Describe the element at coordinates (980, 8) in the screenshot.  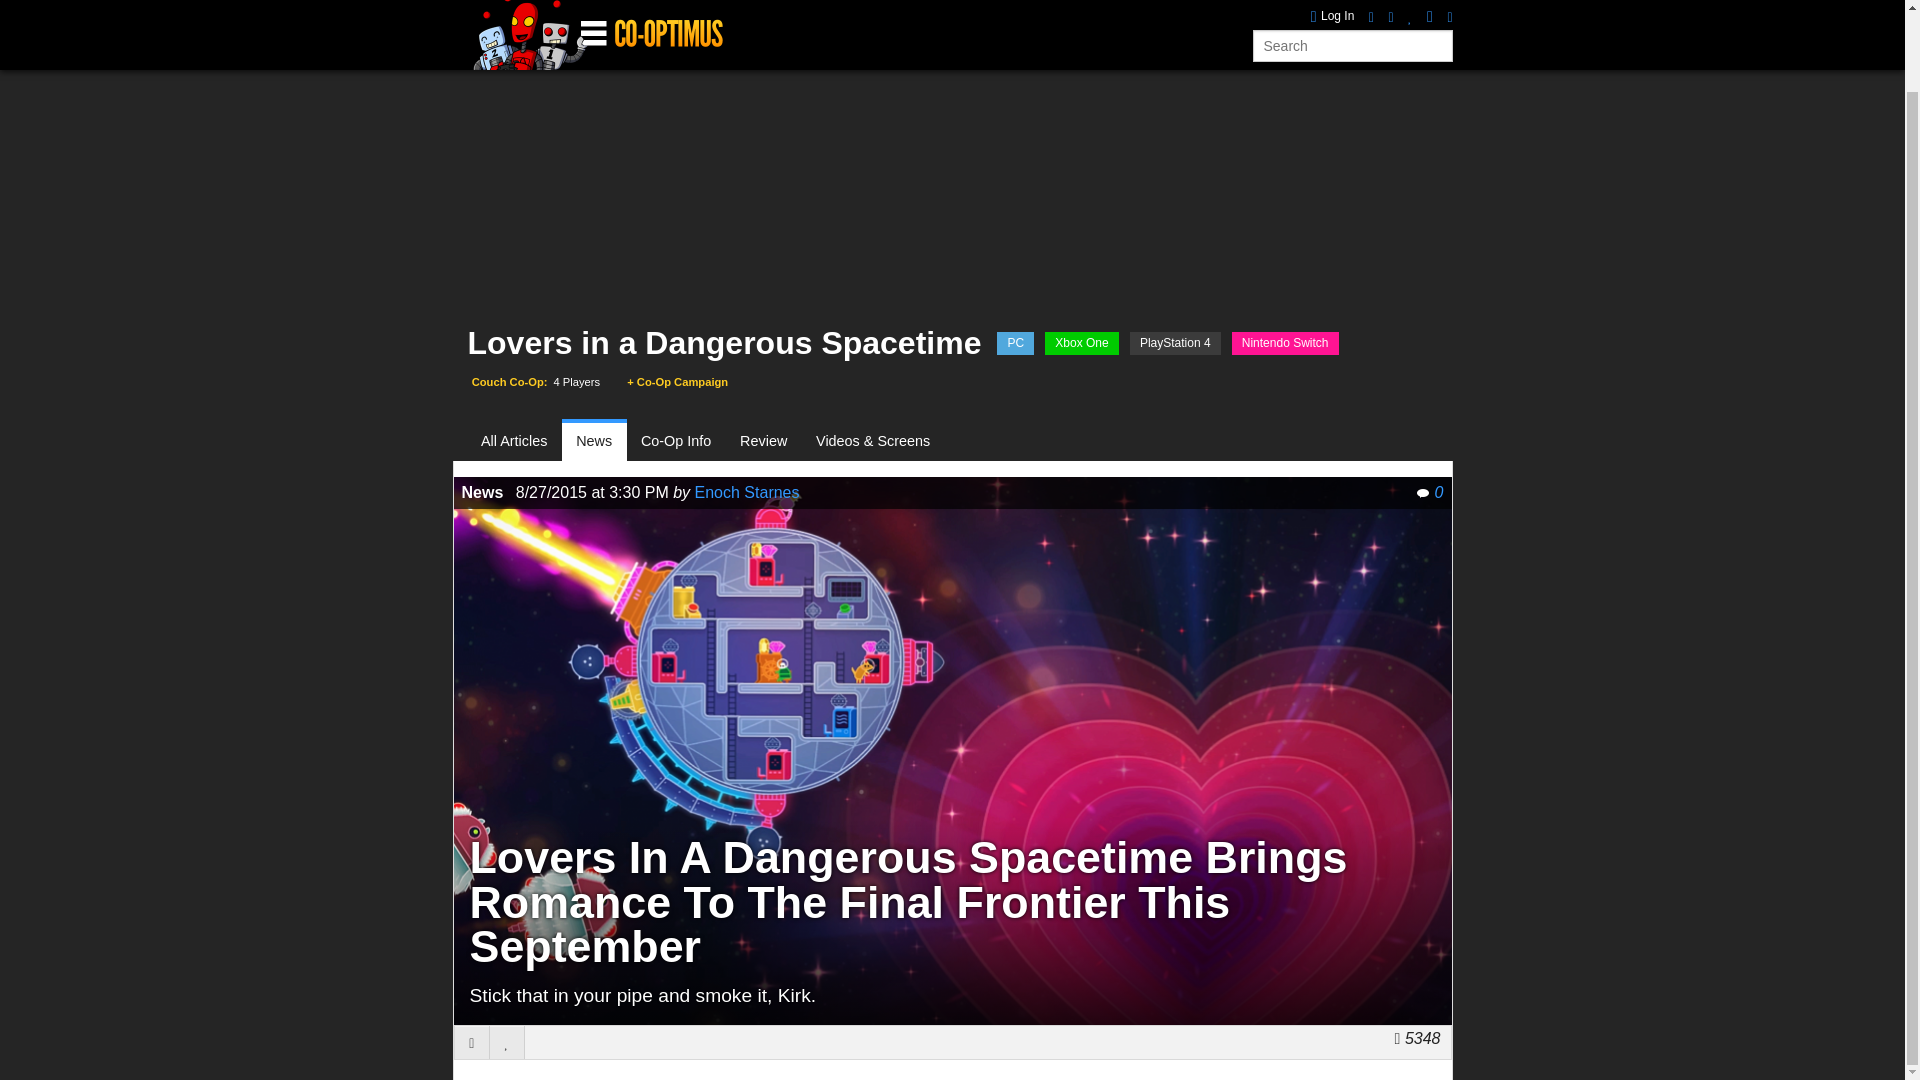
I see `Editorials` at that location.